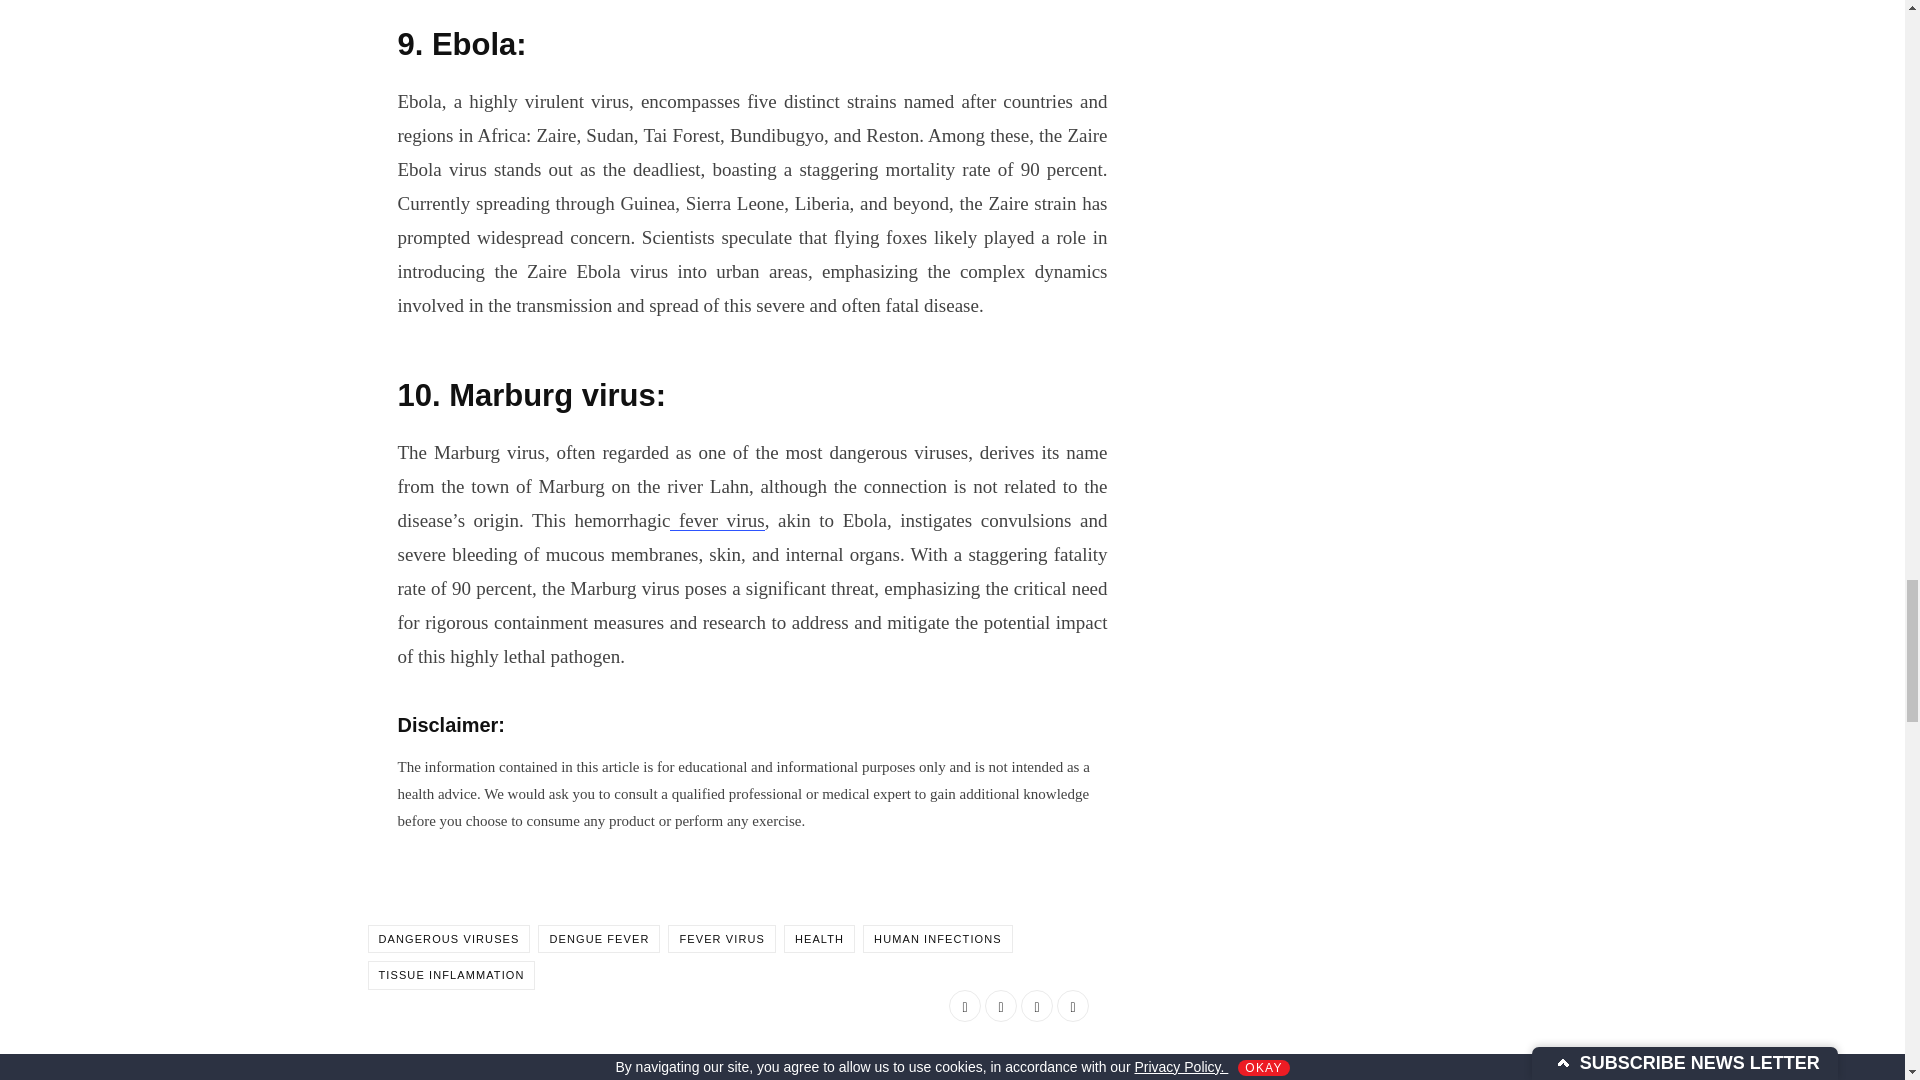 The width and height of the screenshot is (1920, 1080). Describe the element at coordinates (452, 976) in the screenshot. I see `TISSUE INFLAMMATION` at that location.